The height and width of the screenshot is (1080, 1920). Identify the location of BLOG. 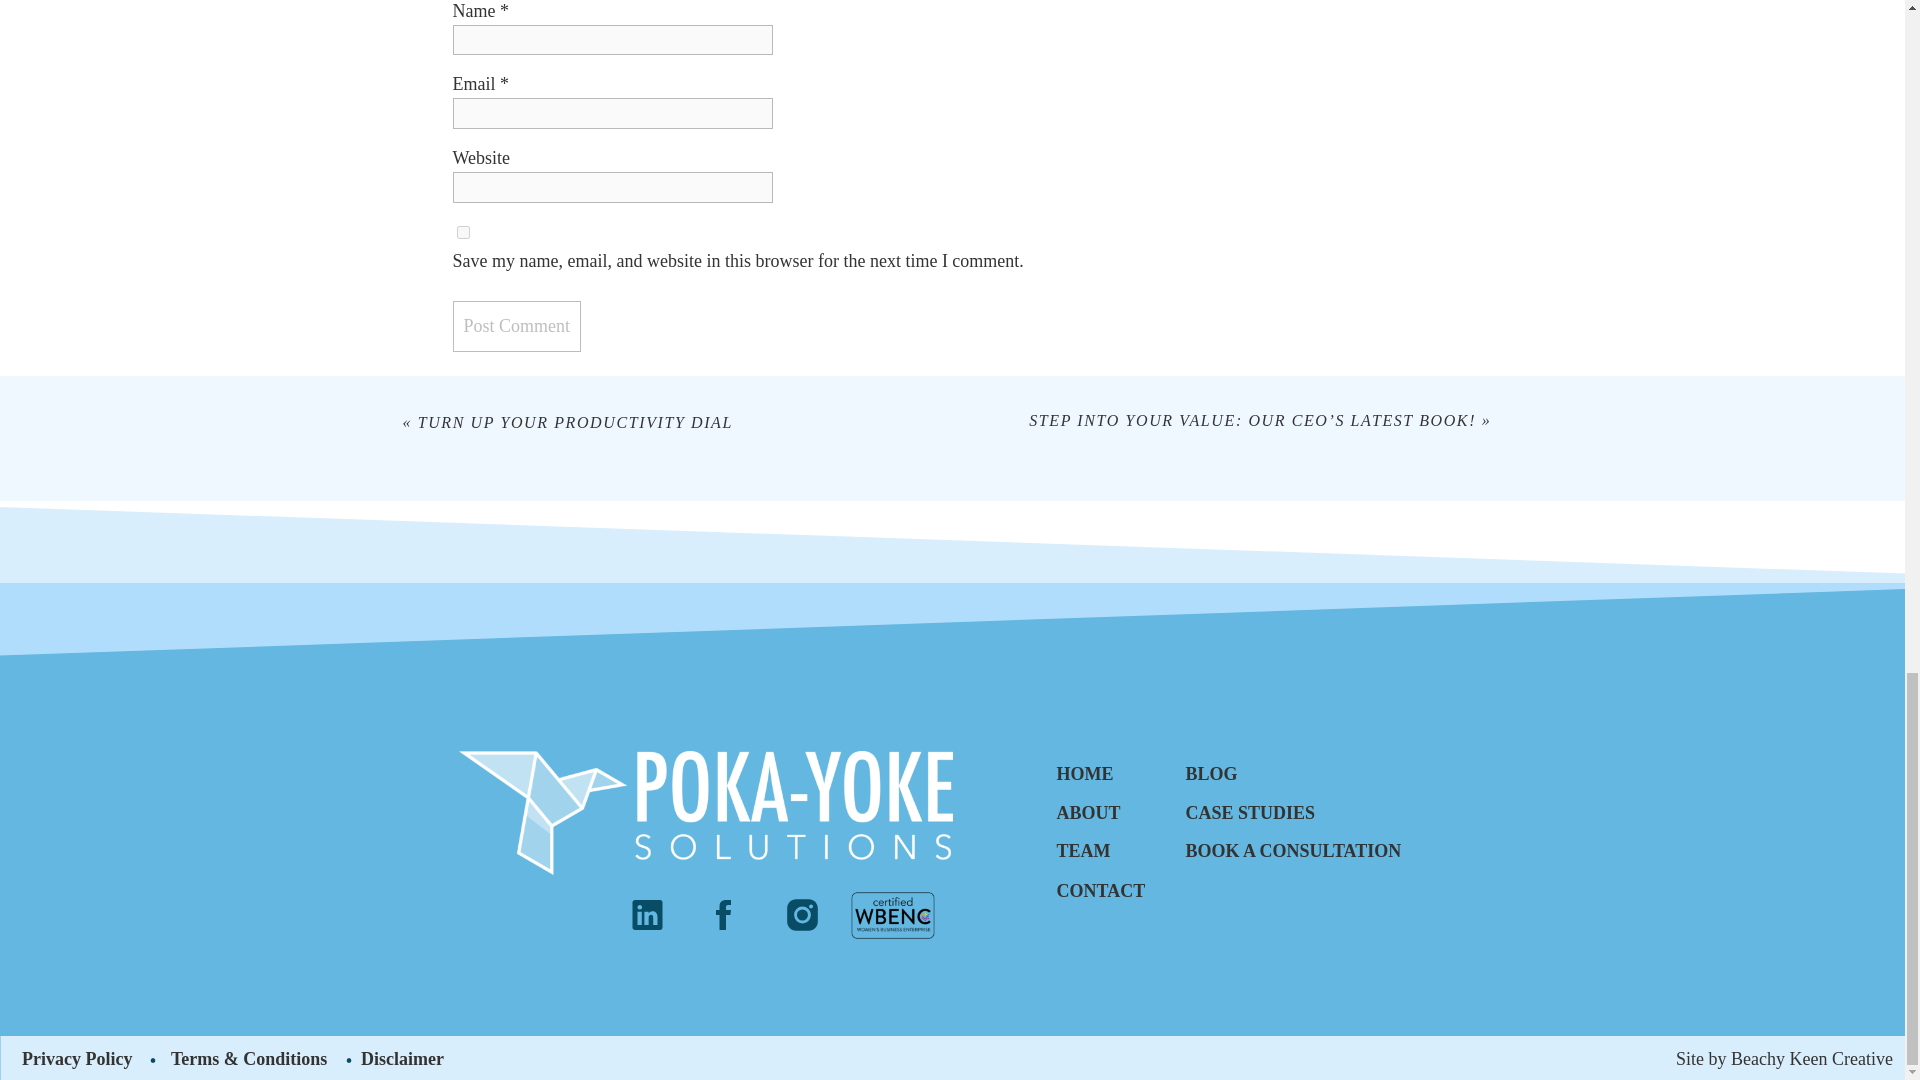
(1255, 772).